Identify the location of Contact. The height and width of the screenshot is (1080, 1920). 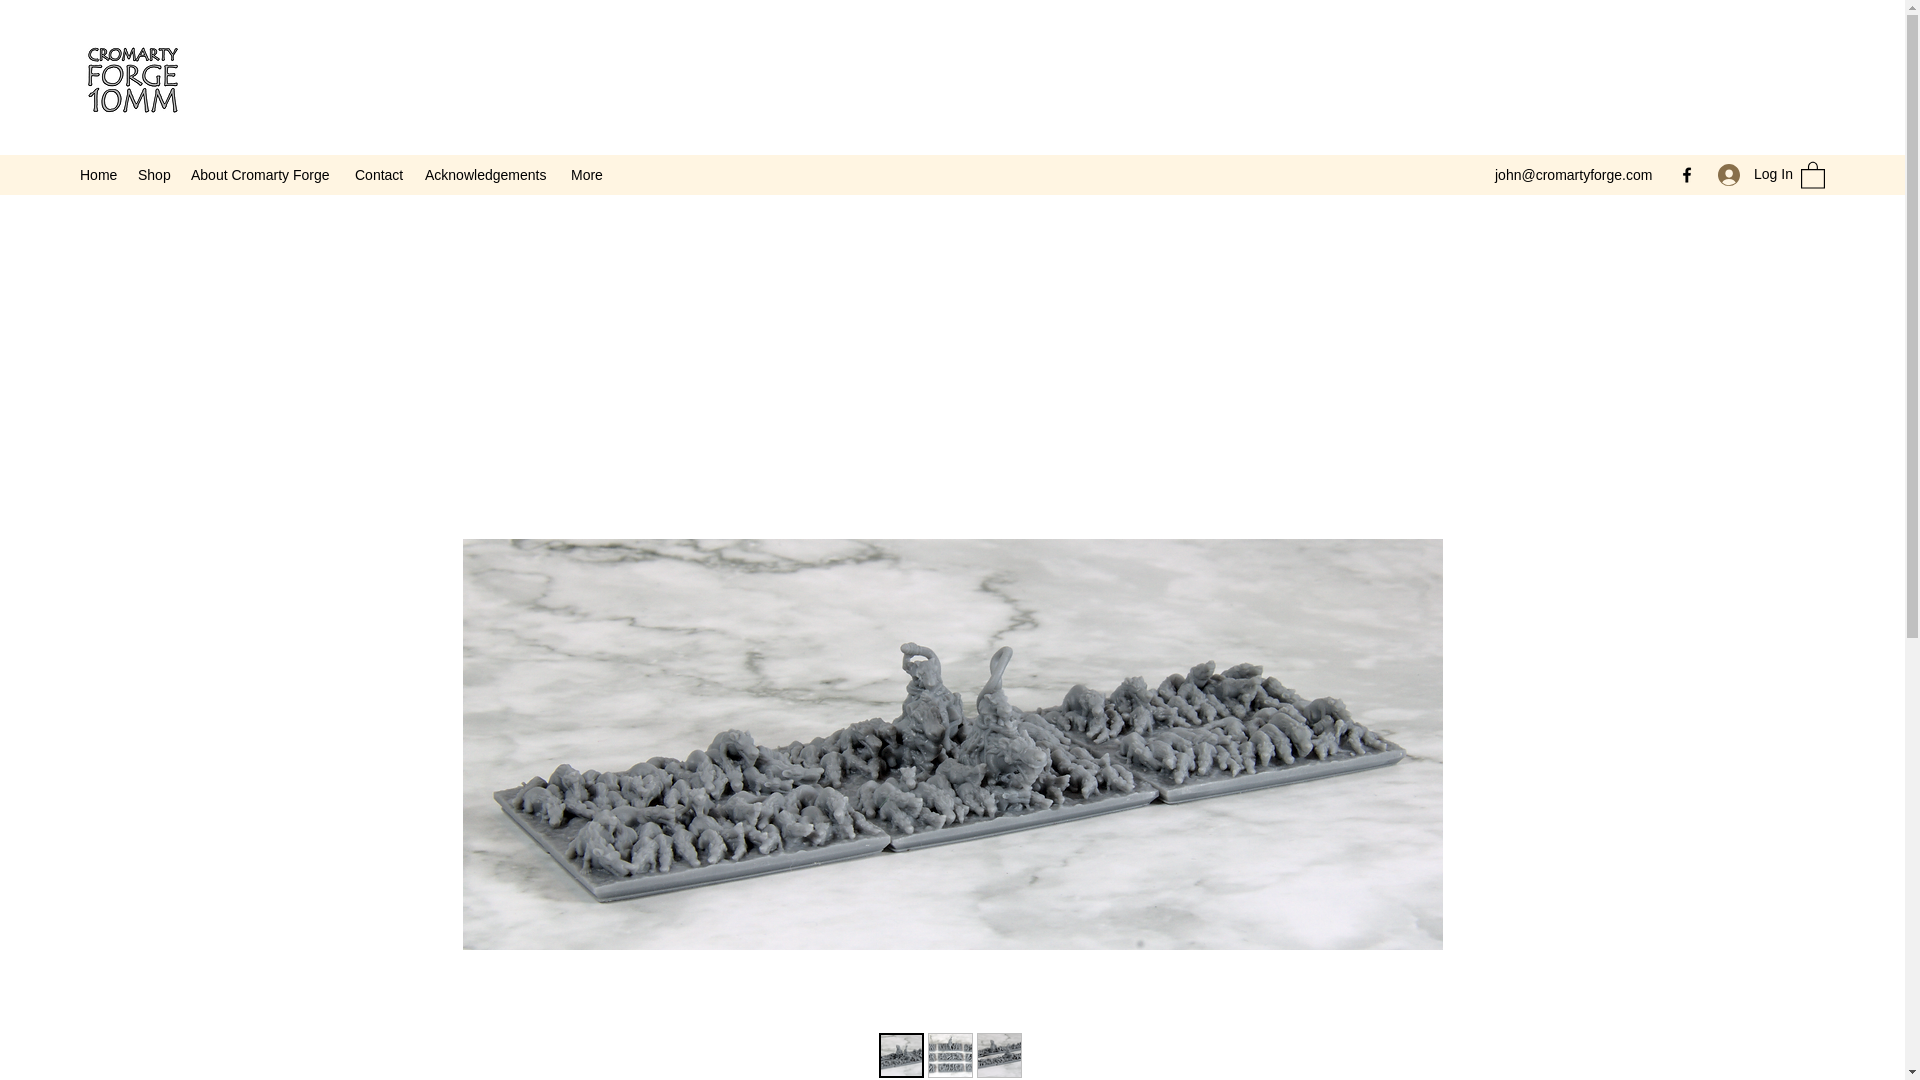
(380, 174).